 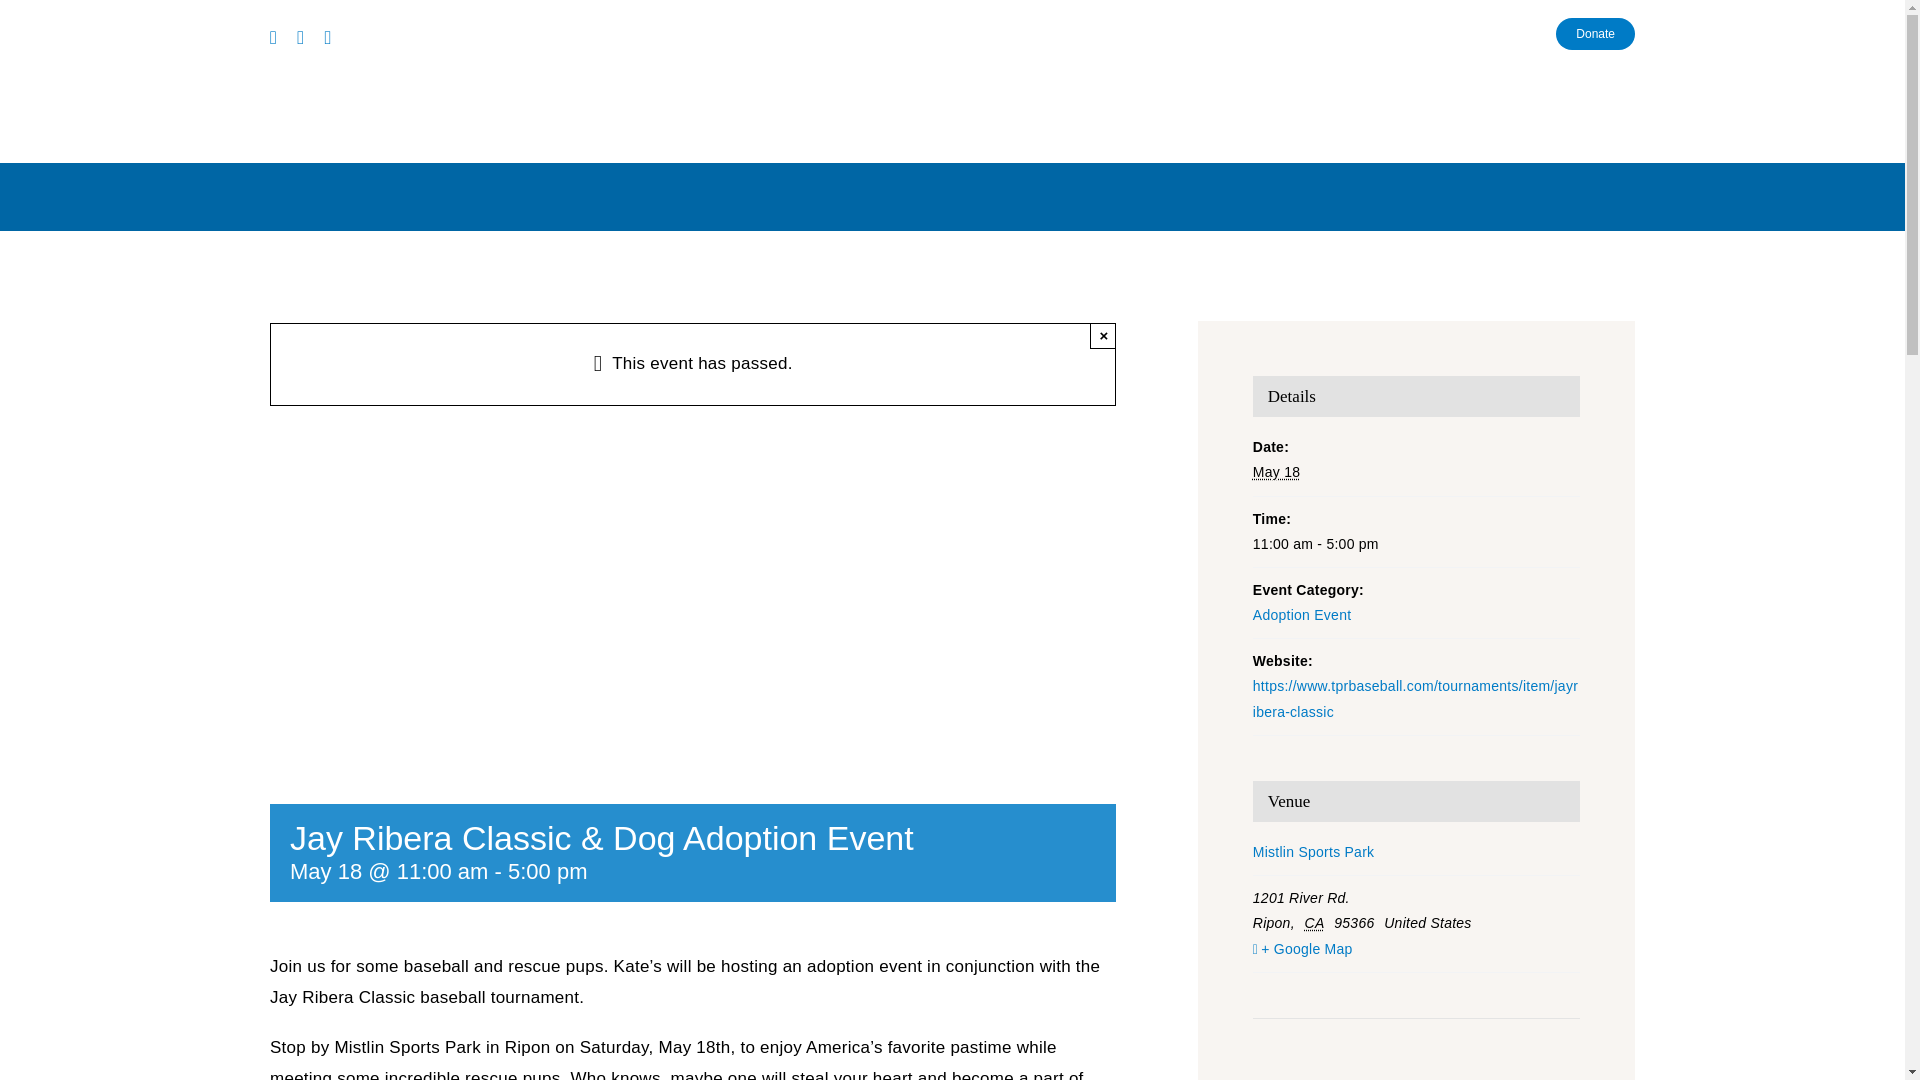 I want to click on 2024-05-18, so click(x=1276, y=472).